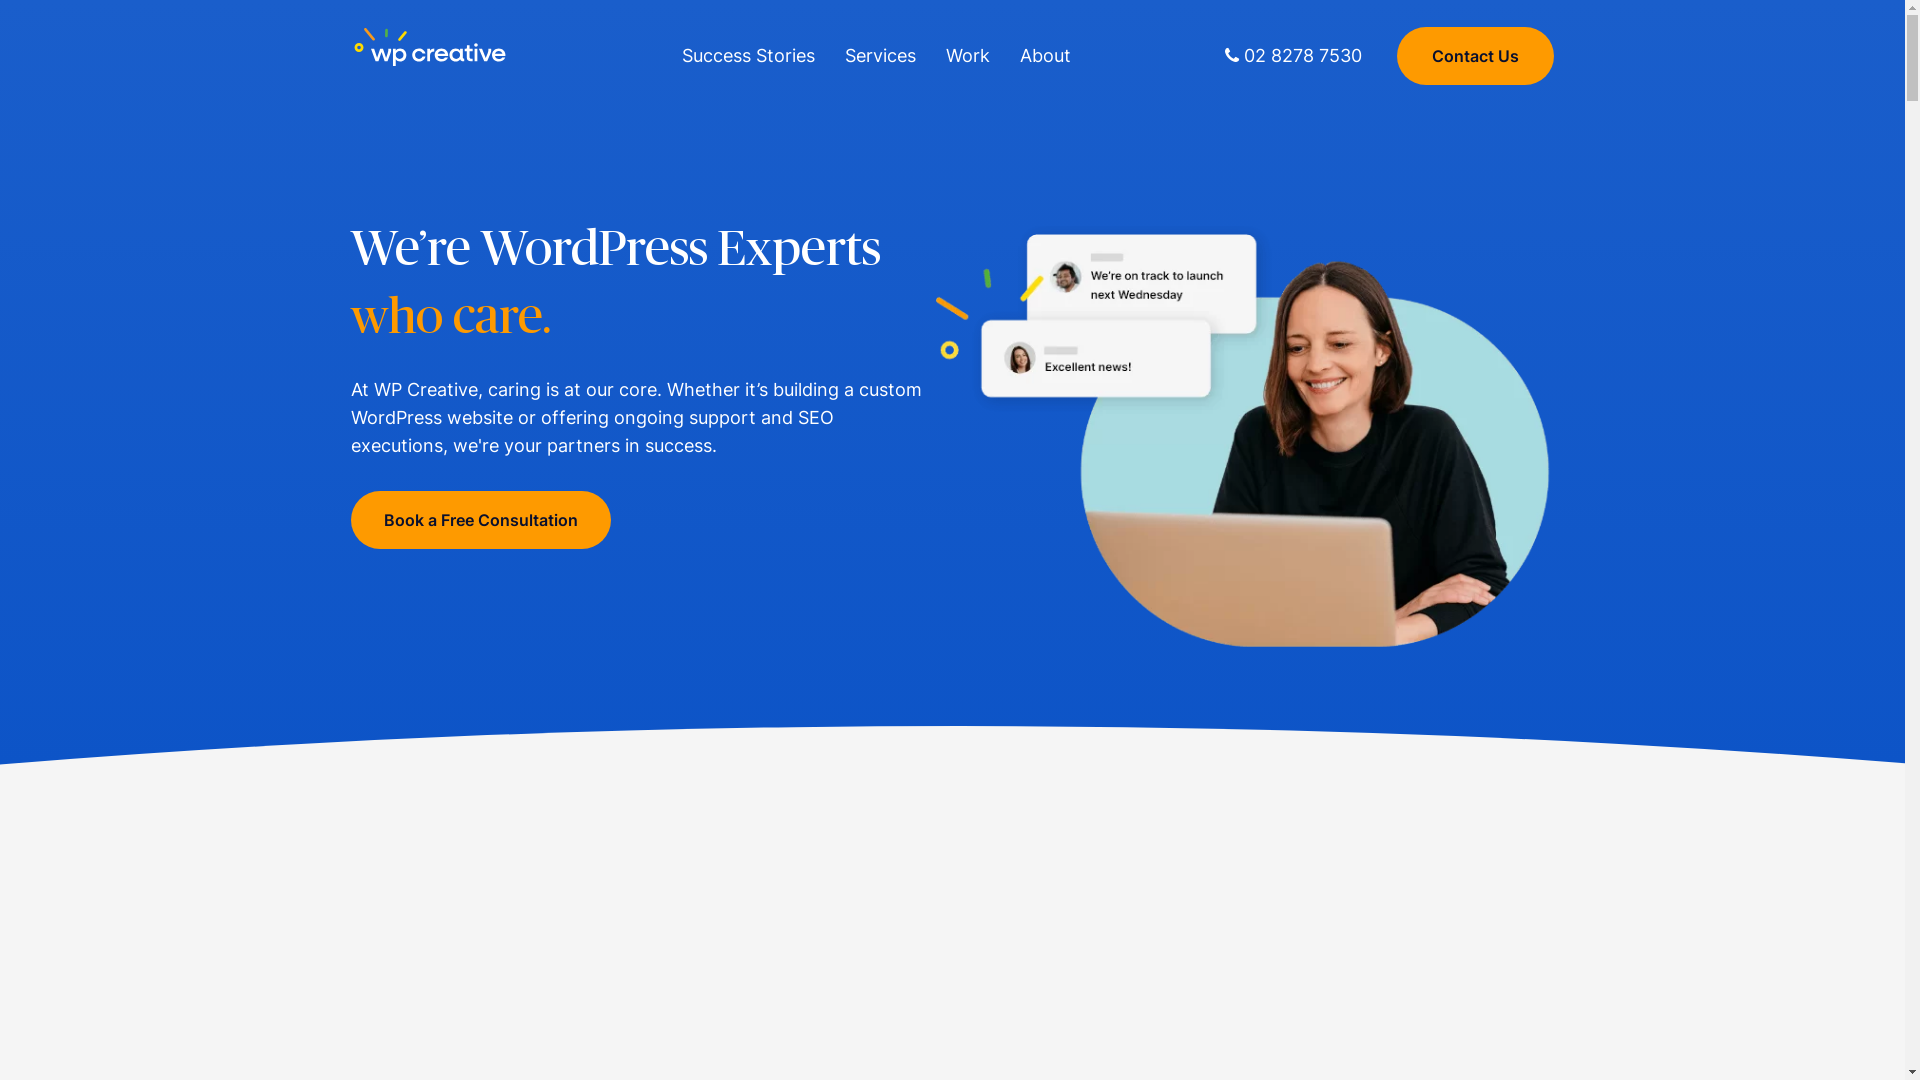 This screenshot has width=1920, height=1080. I want to click on Work, so click(968, 56).